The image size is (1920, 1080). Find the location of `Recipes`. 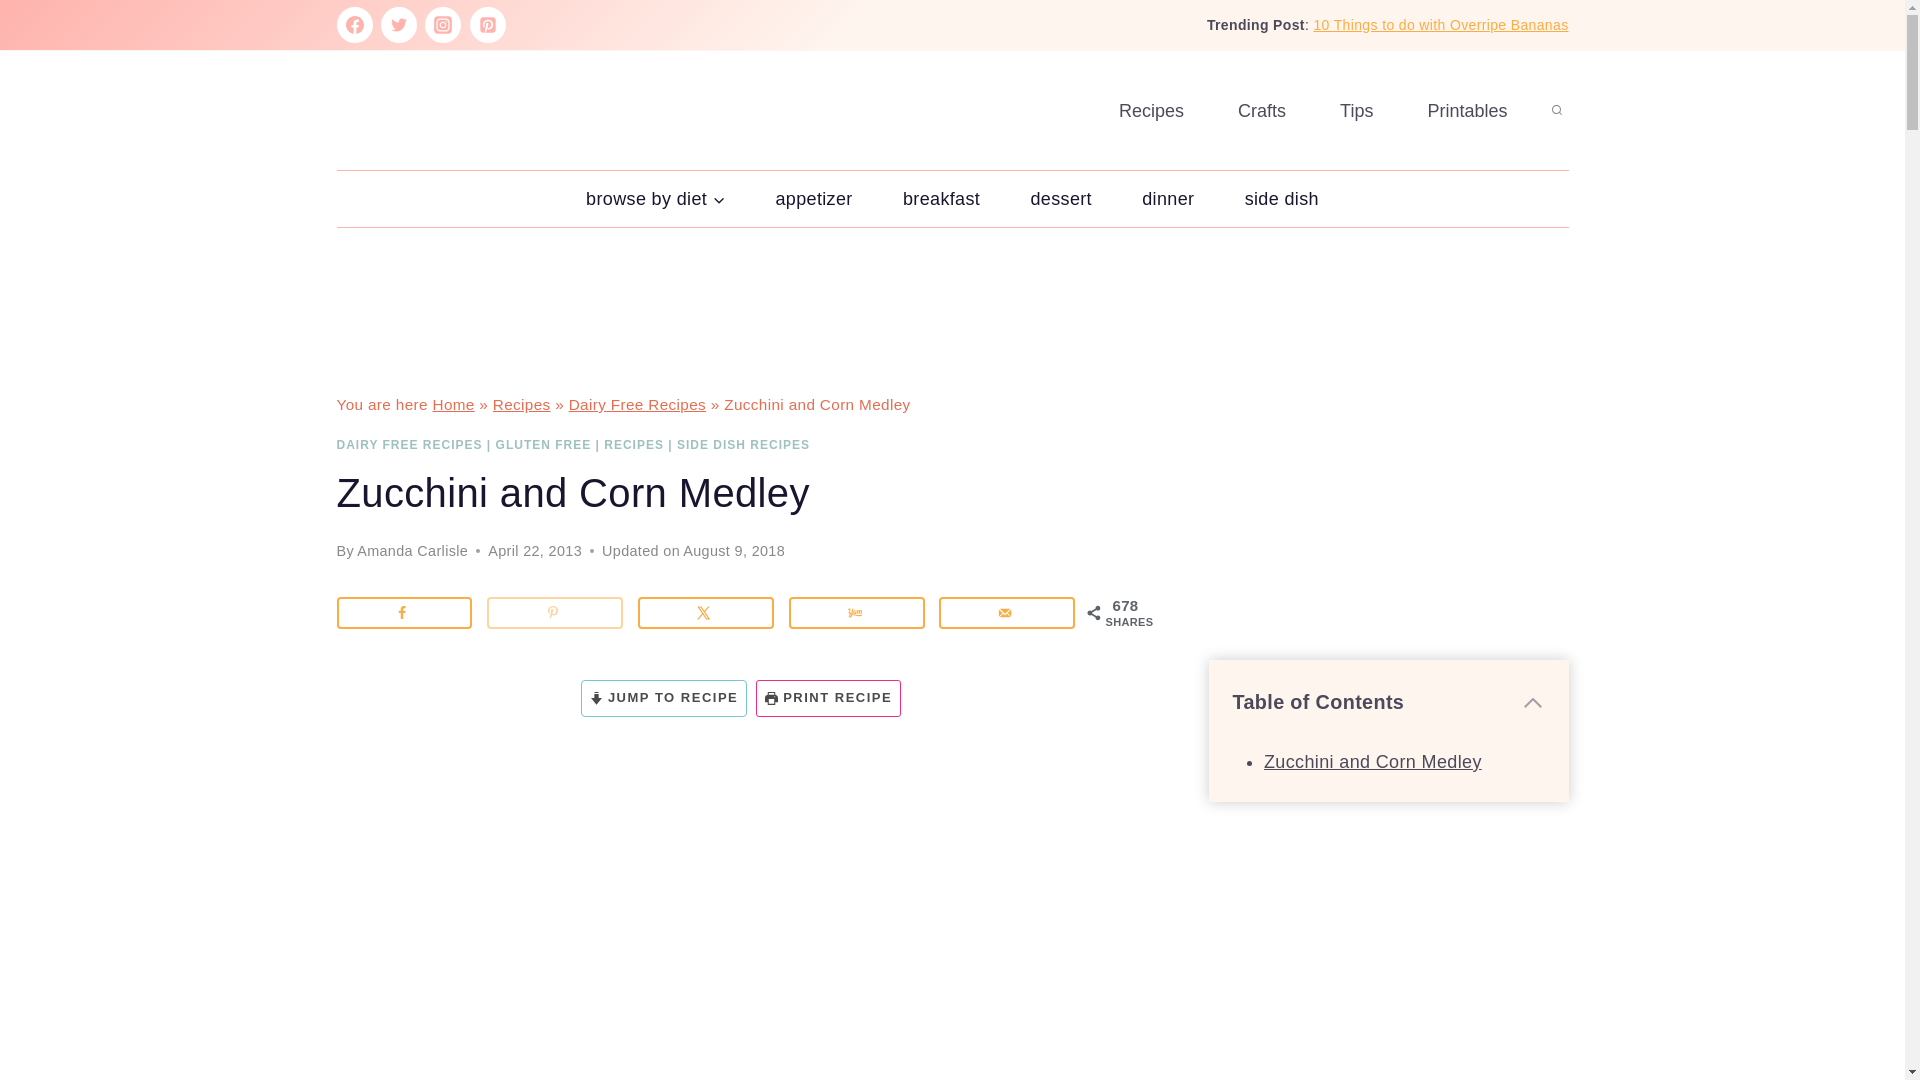

Recipes is located at coordinates (522, 404).